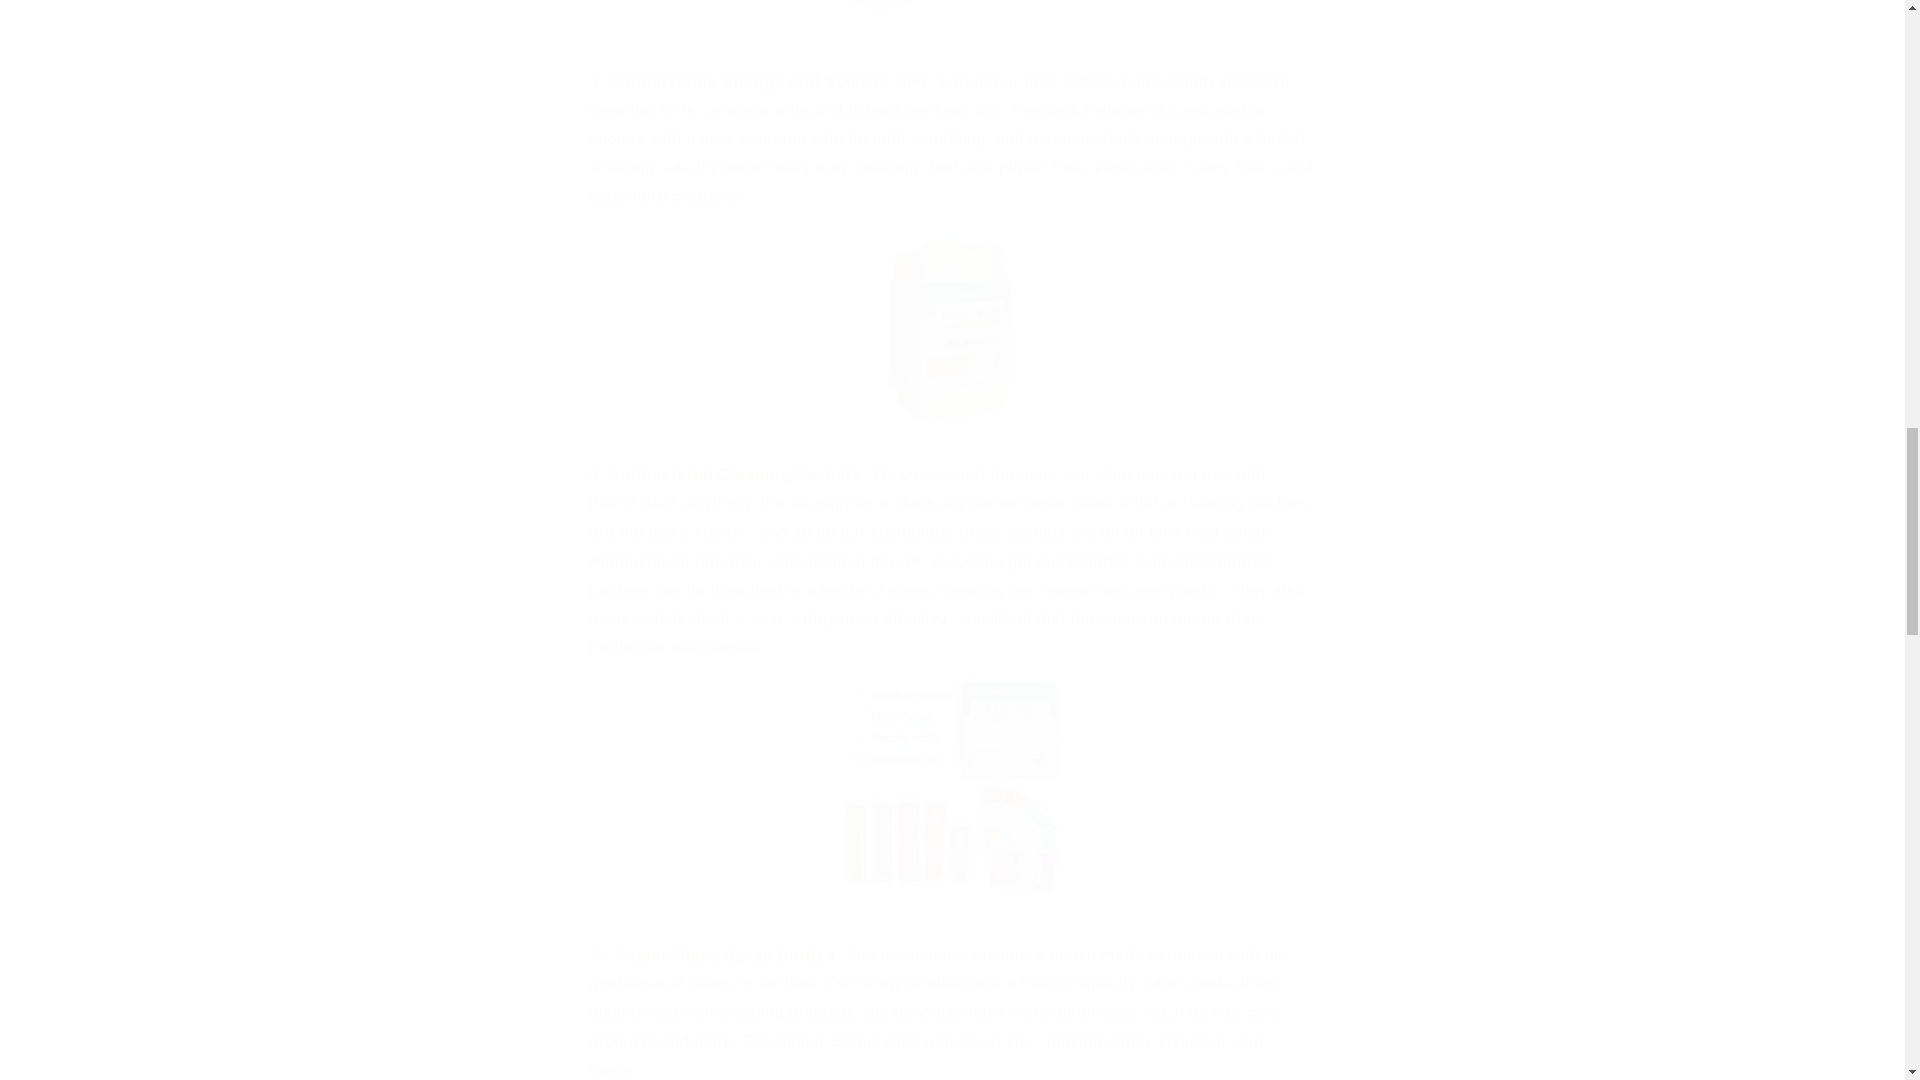 The width and height of the screenshot is (1920, 1080). Describe the element at coordinates (768, 81) in the screenshot. I see `Duo Sponge Scourer` at that location.